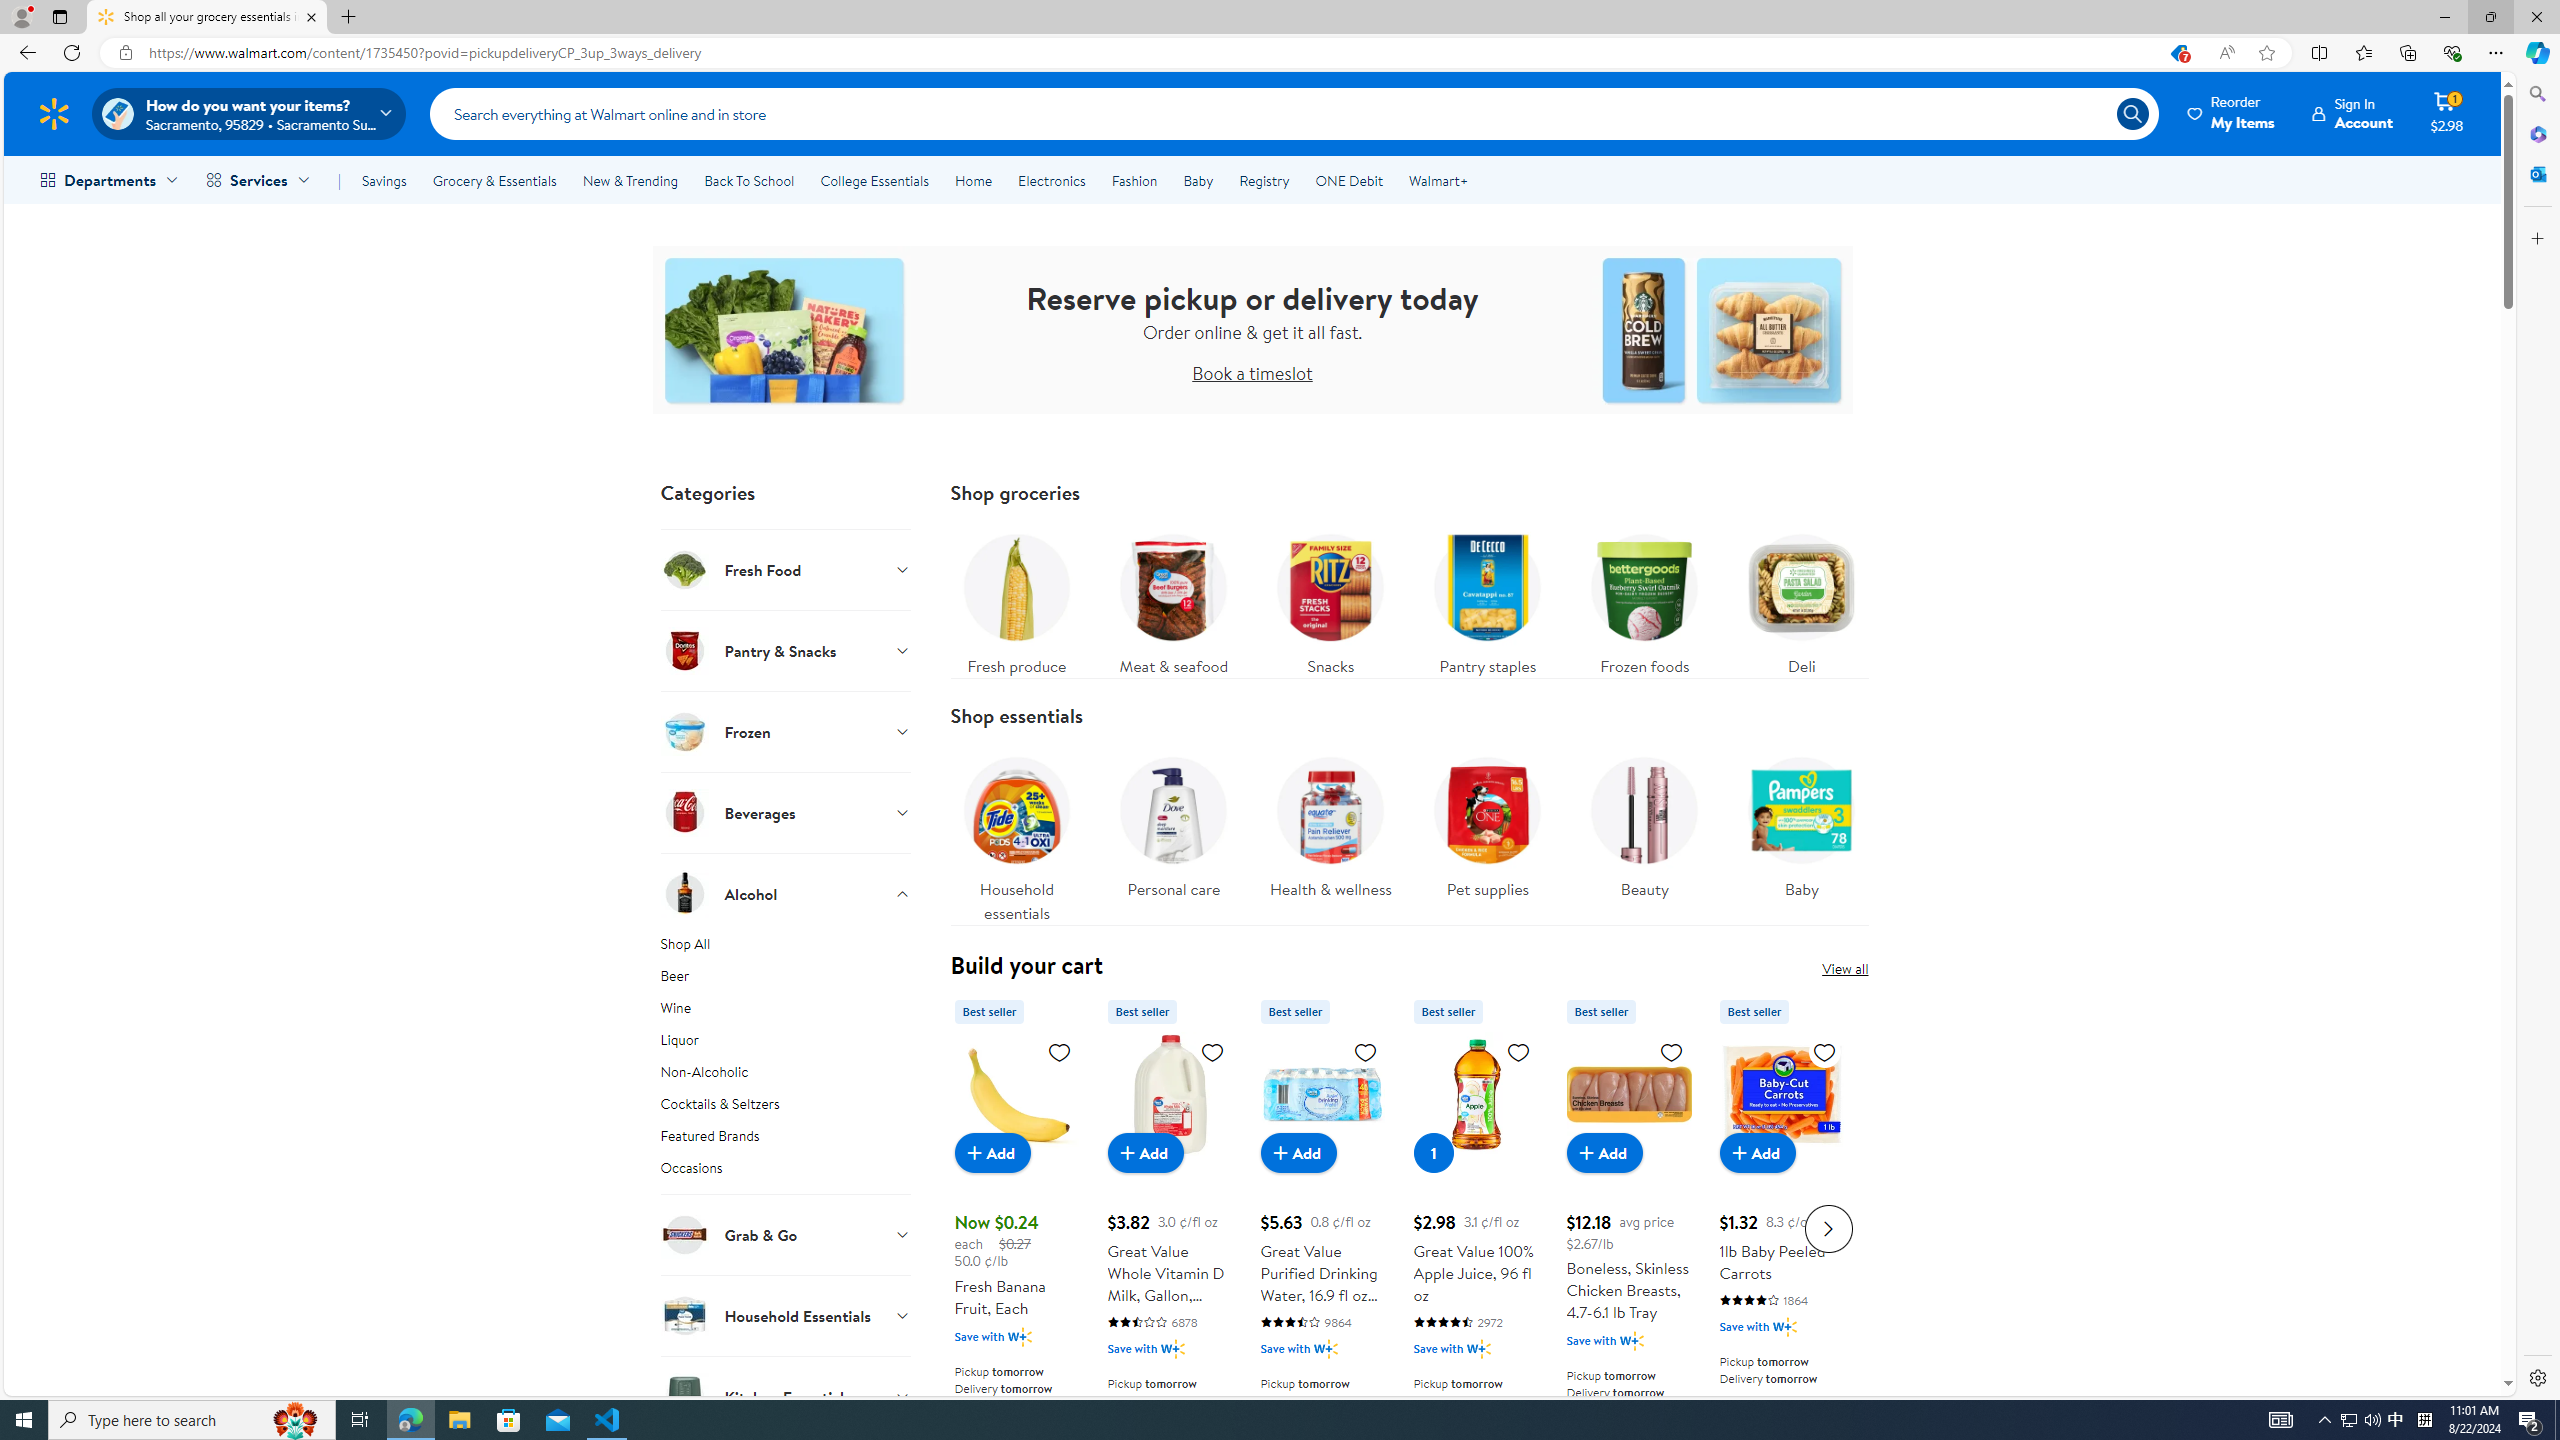 The height and width of the screenshot is (1440, 2560). What do you see at coordinates (1017, 1094) in the screenshot?
I see `Fresh Banana Fruit, Each` at bounding box center [1017, 1094].